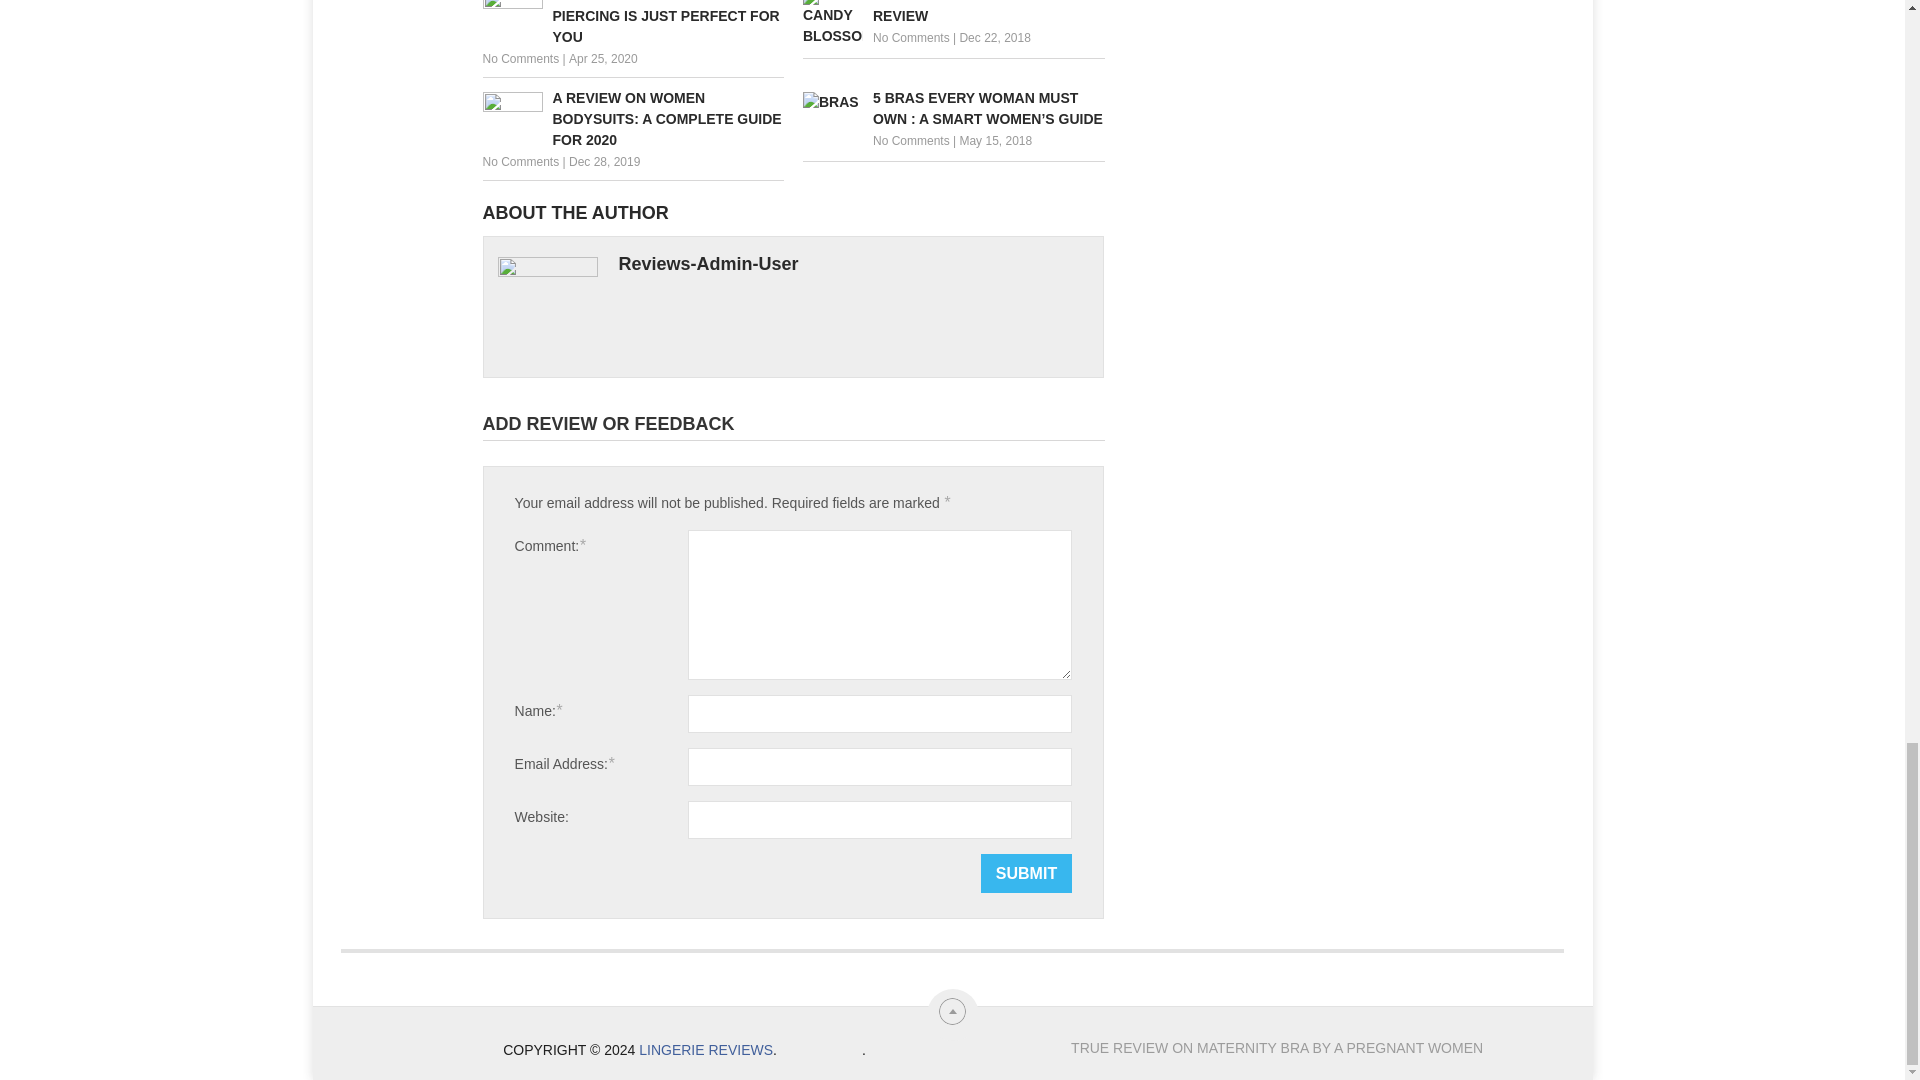 The height and width of the screenshot is (1080, 1920). Describe the element at coordinates (1026, 874) in the screenshot. I see `Submit` at that location.